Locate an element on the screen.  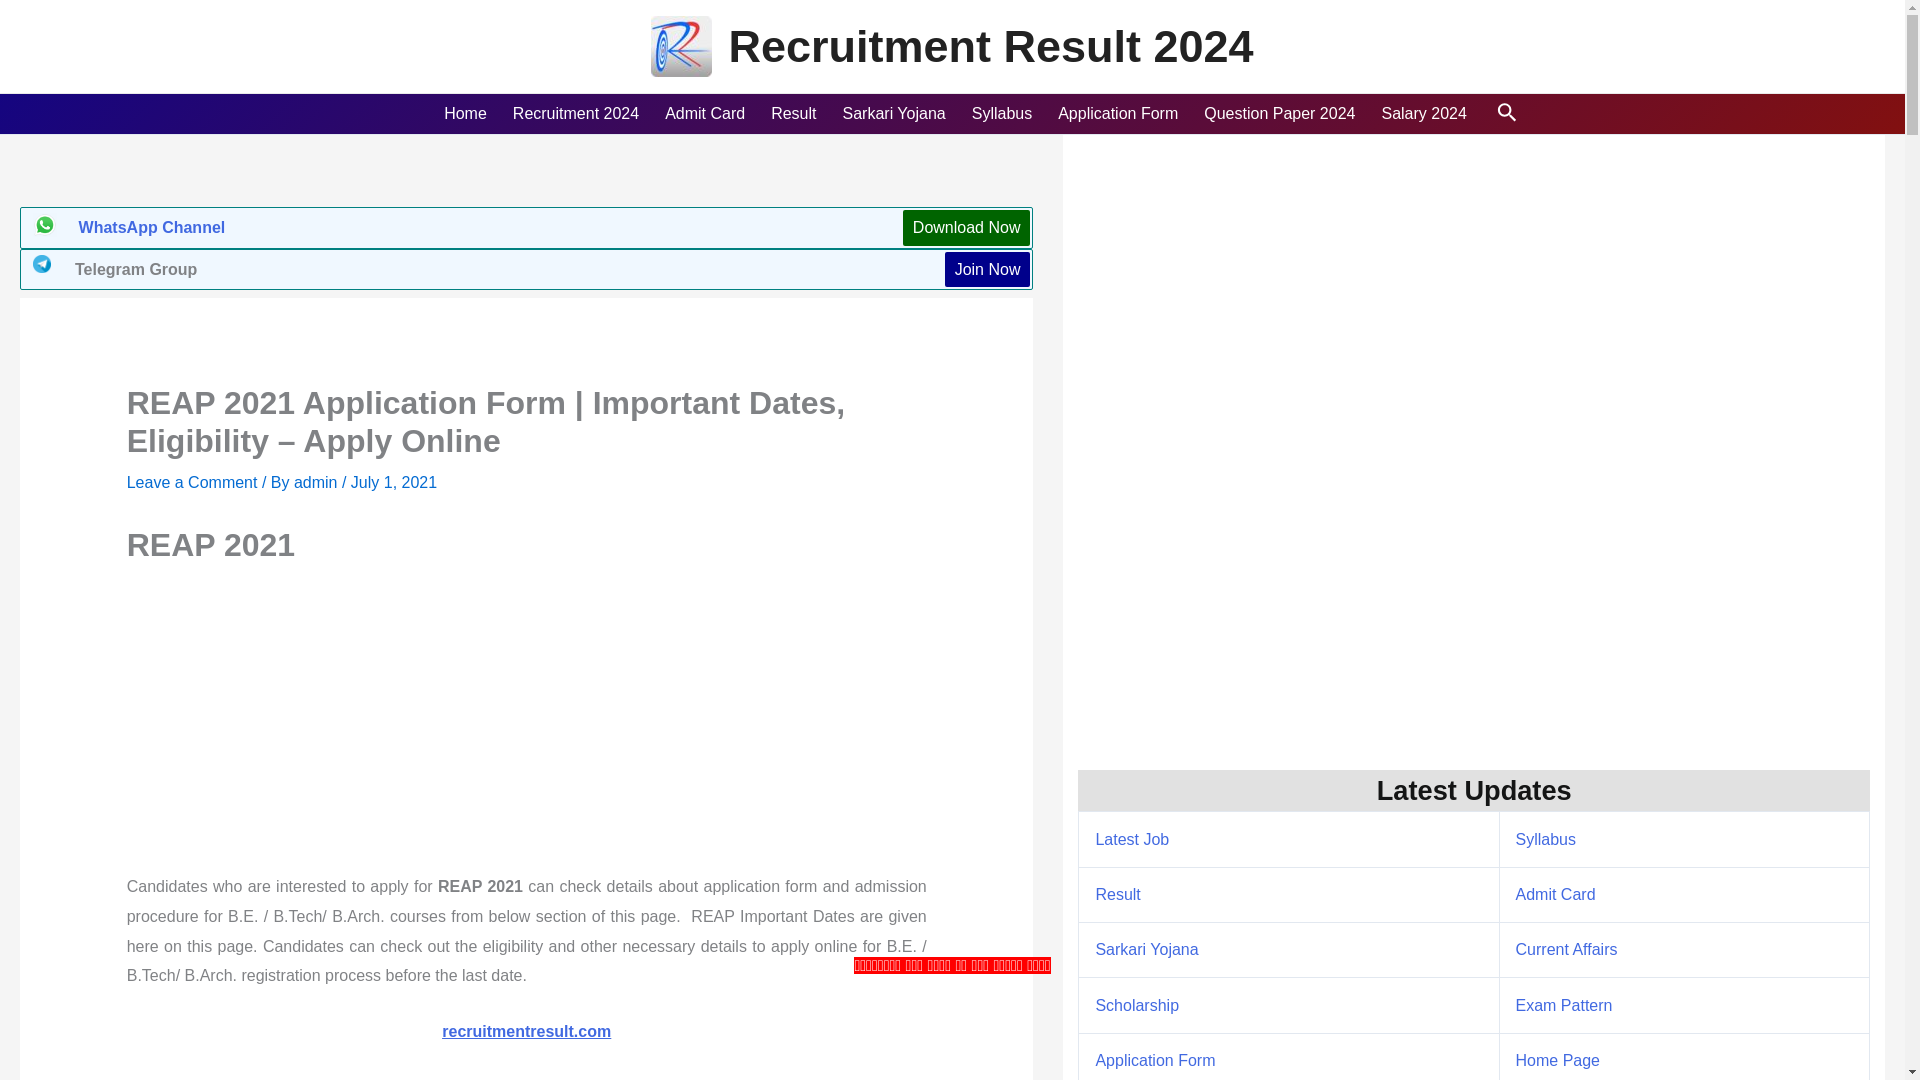
Result is located at coordinates (790, 113).